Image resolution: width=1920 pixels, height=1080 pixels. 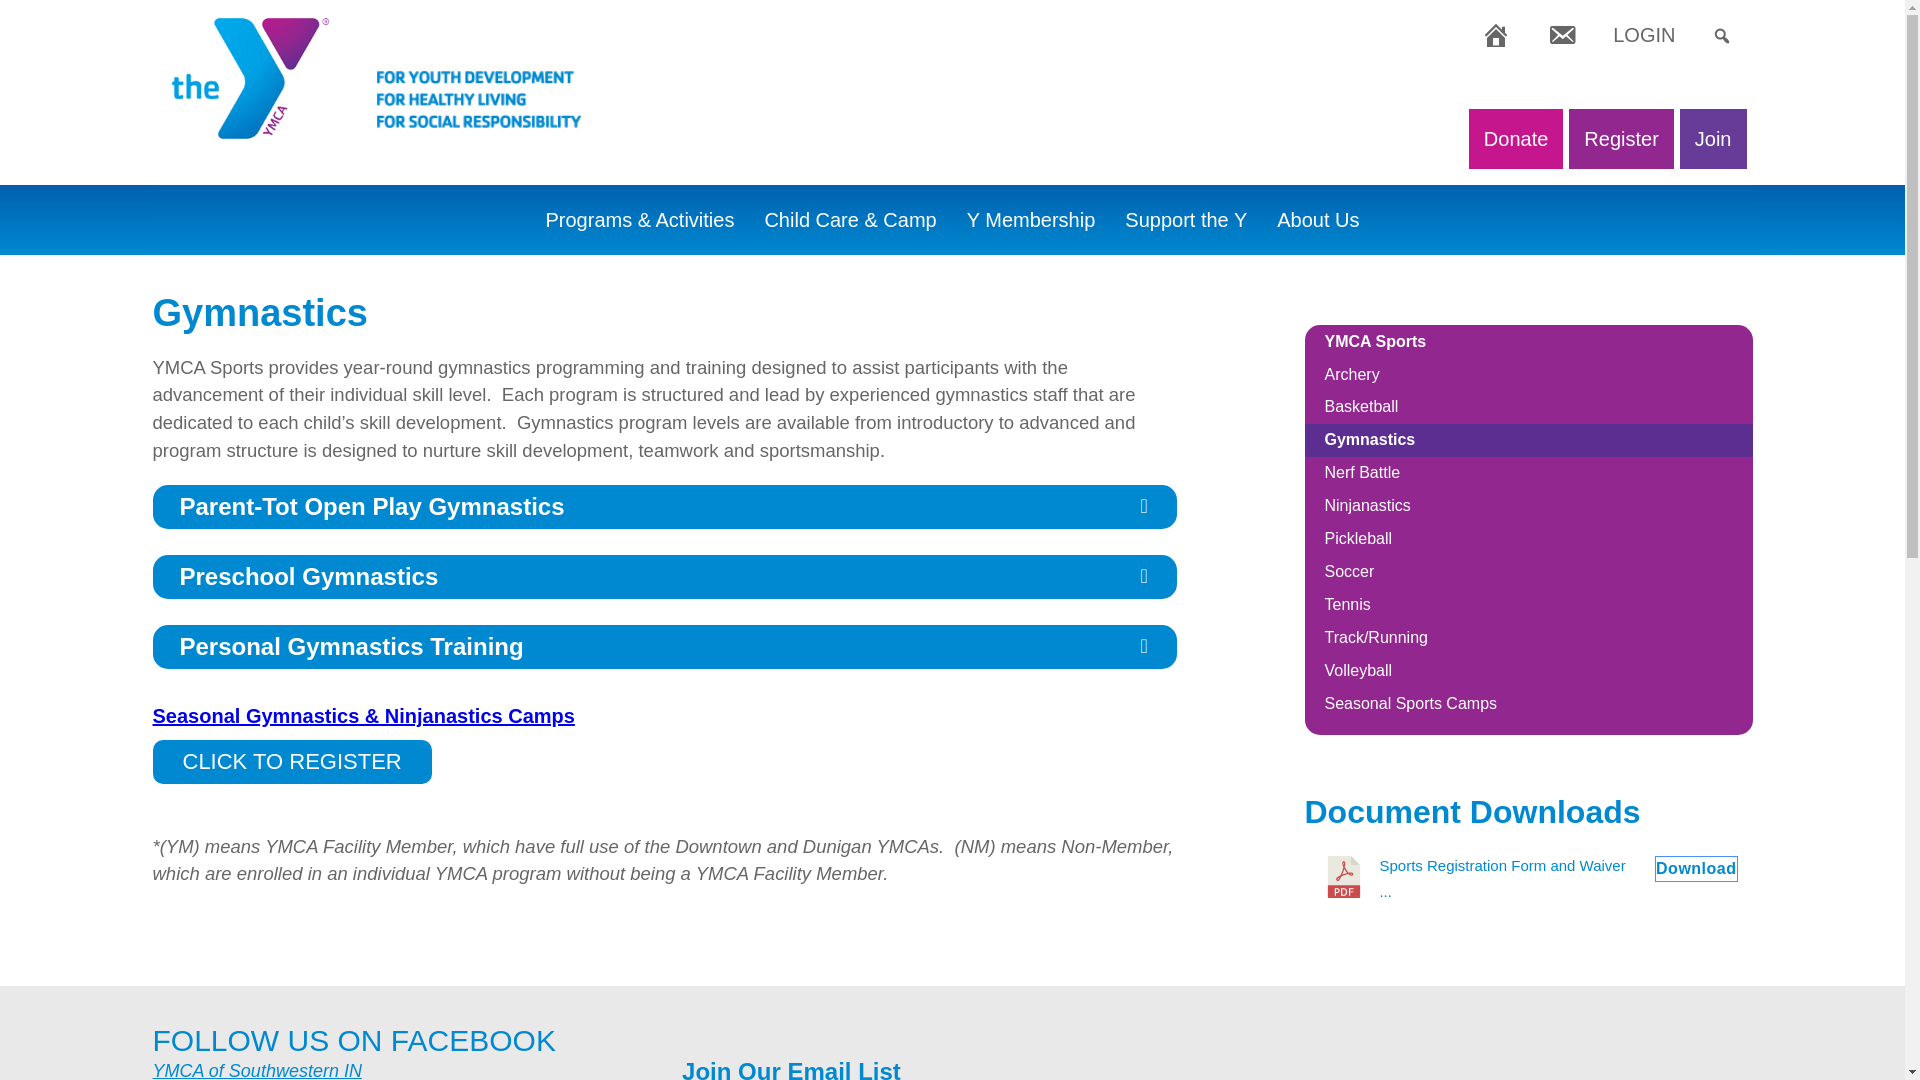 What do you see at coordinates (1562, 34) in the screenshot?
I see `Contact Us` at bounding box center [1562, 34].